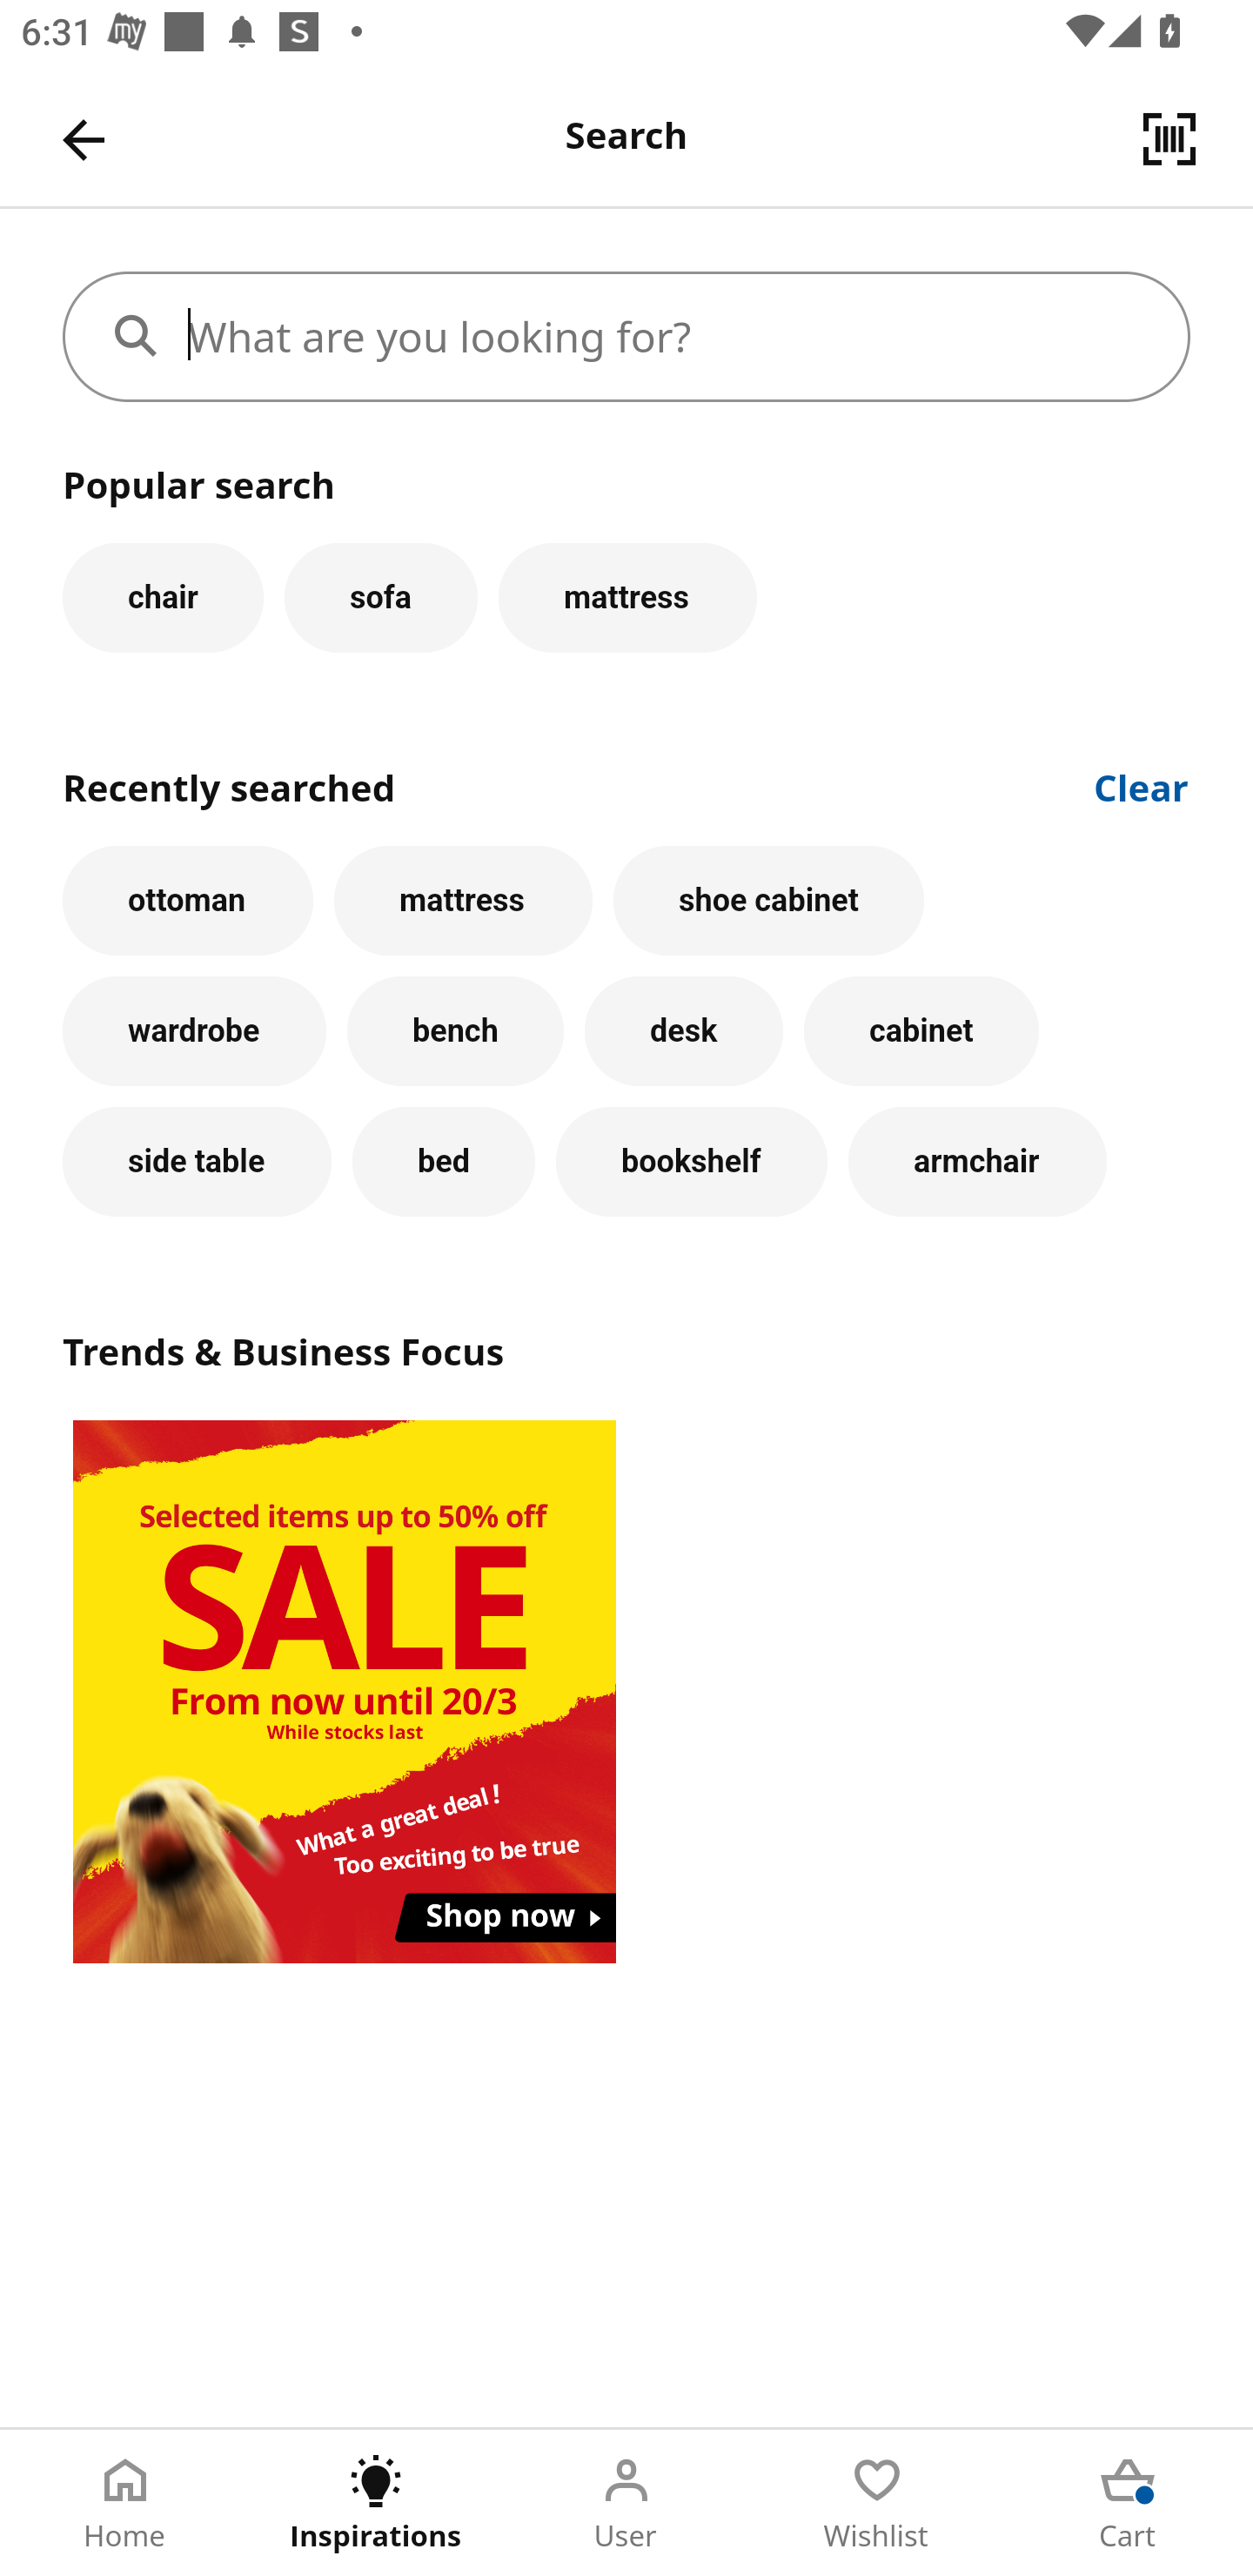  Describe the element at coordinates (197, 1161) in the screenshot. I see `side table` at that location.